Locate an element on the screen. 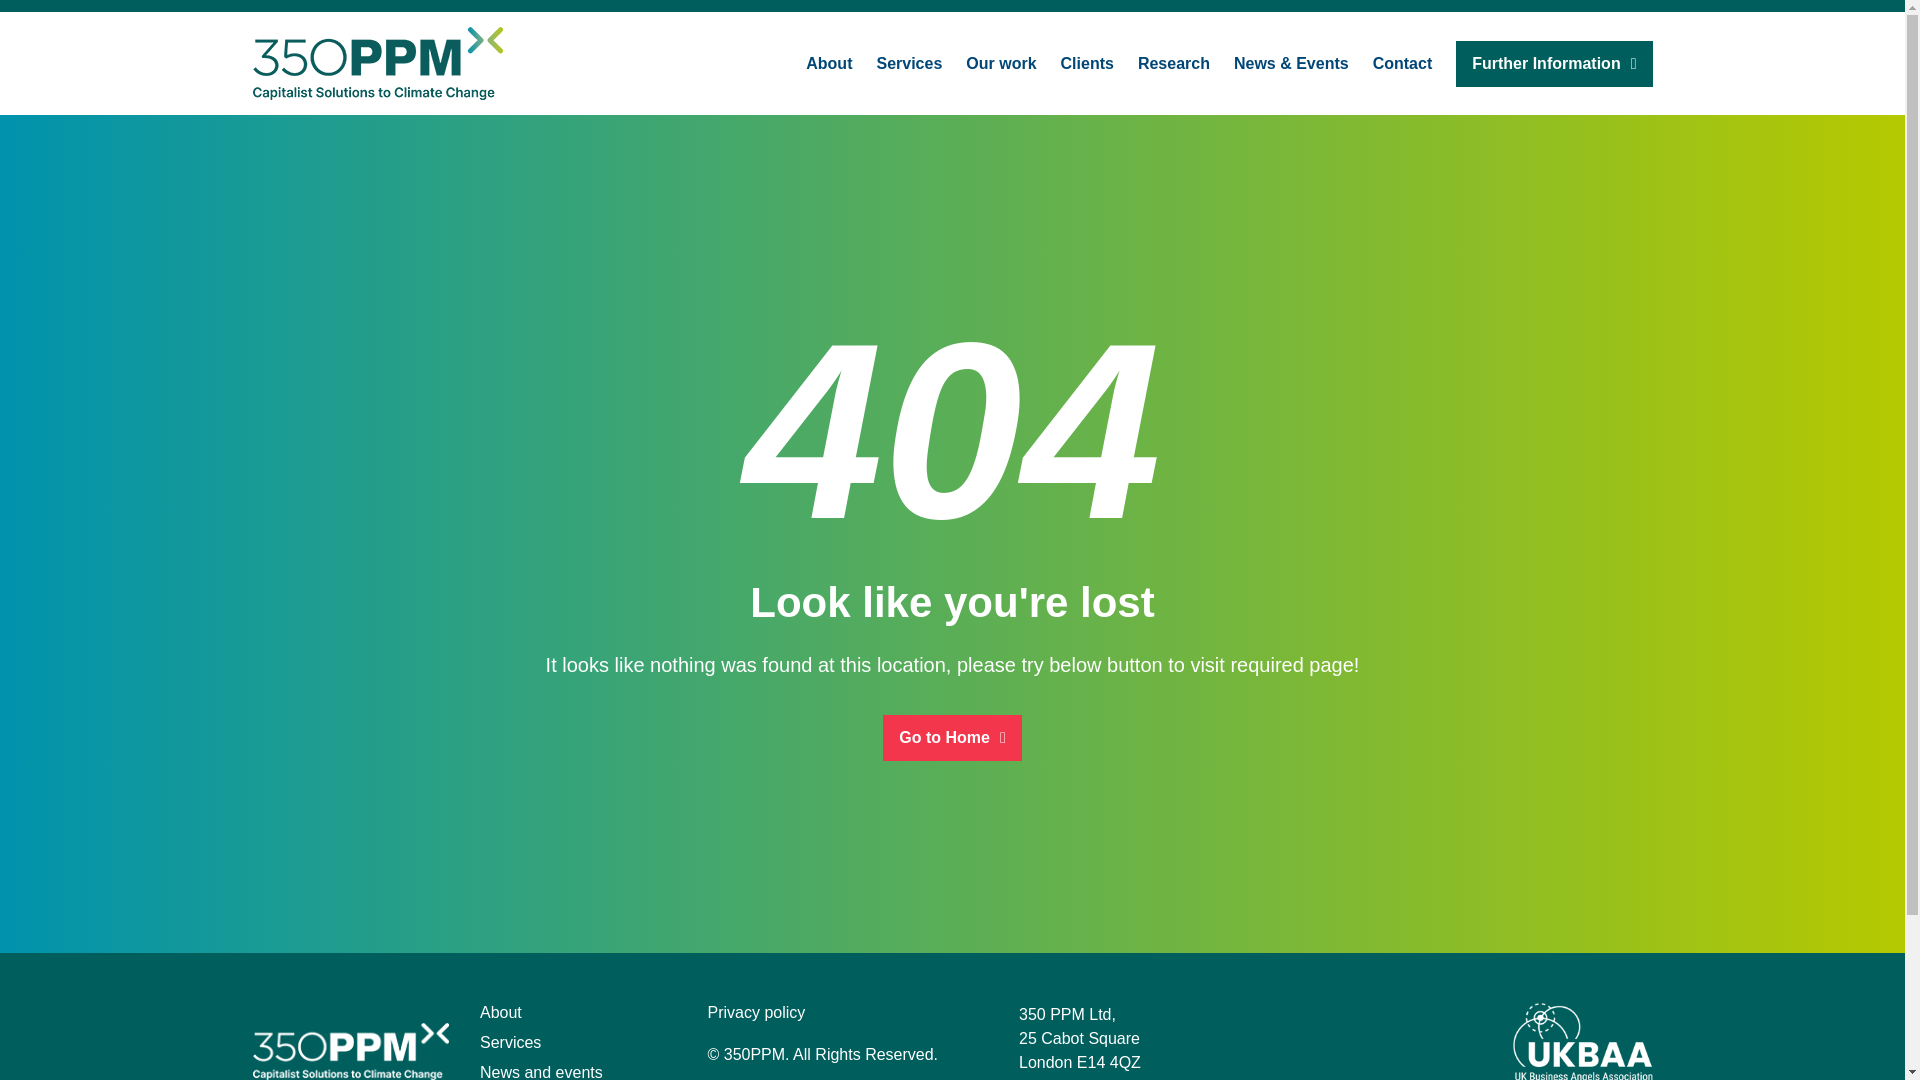 The height and width of the screenshot is (1080, 1920). Further Information is located at coordinates (1553, 62).